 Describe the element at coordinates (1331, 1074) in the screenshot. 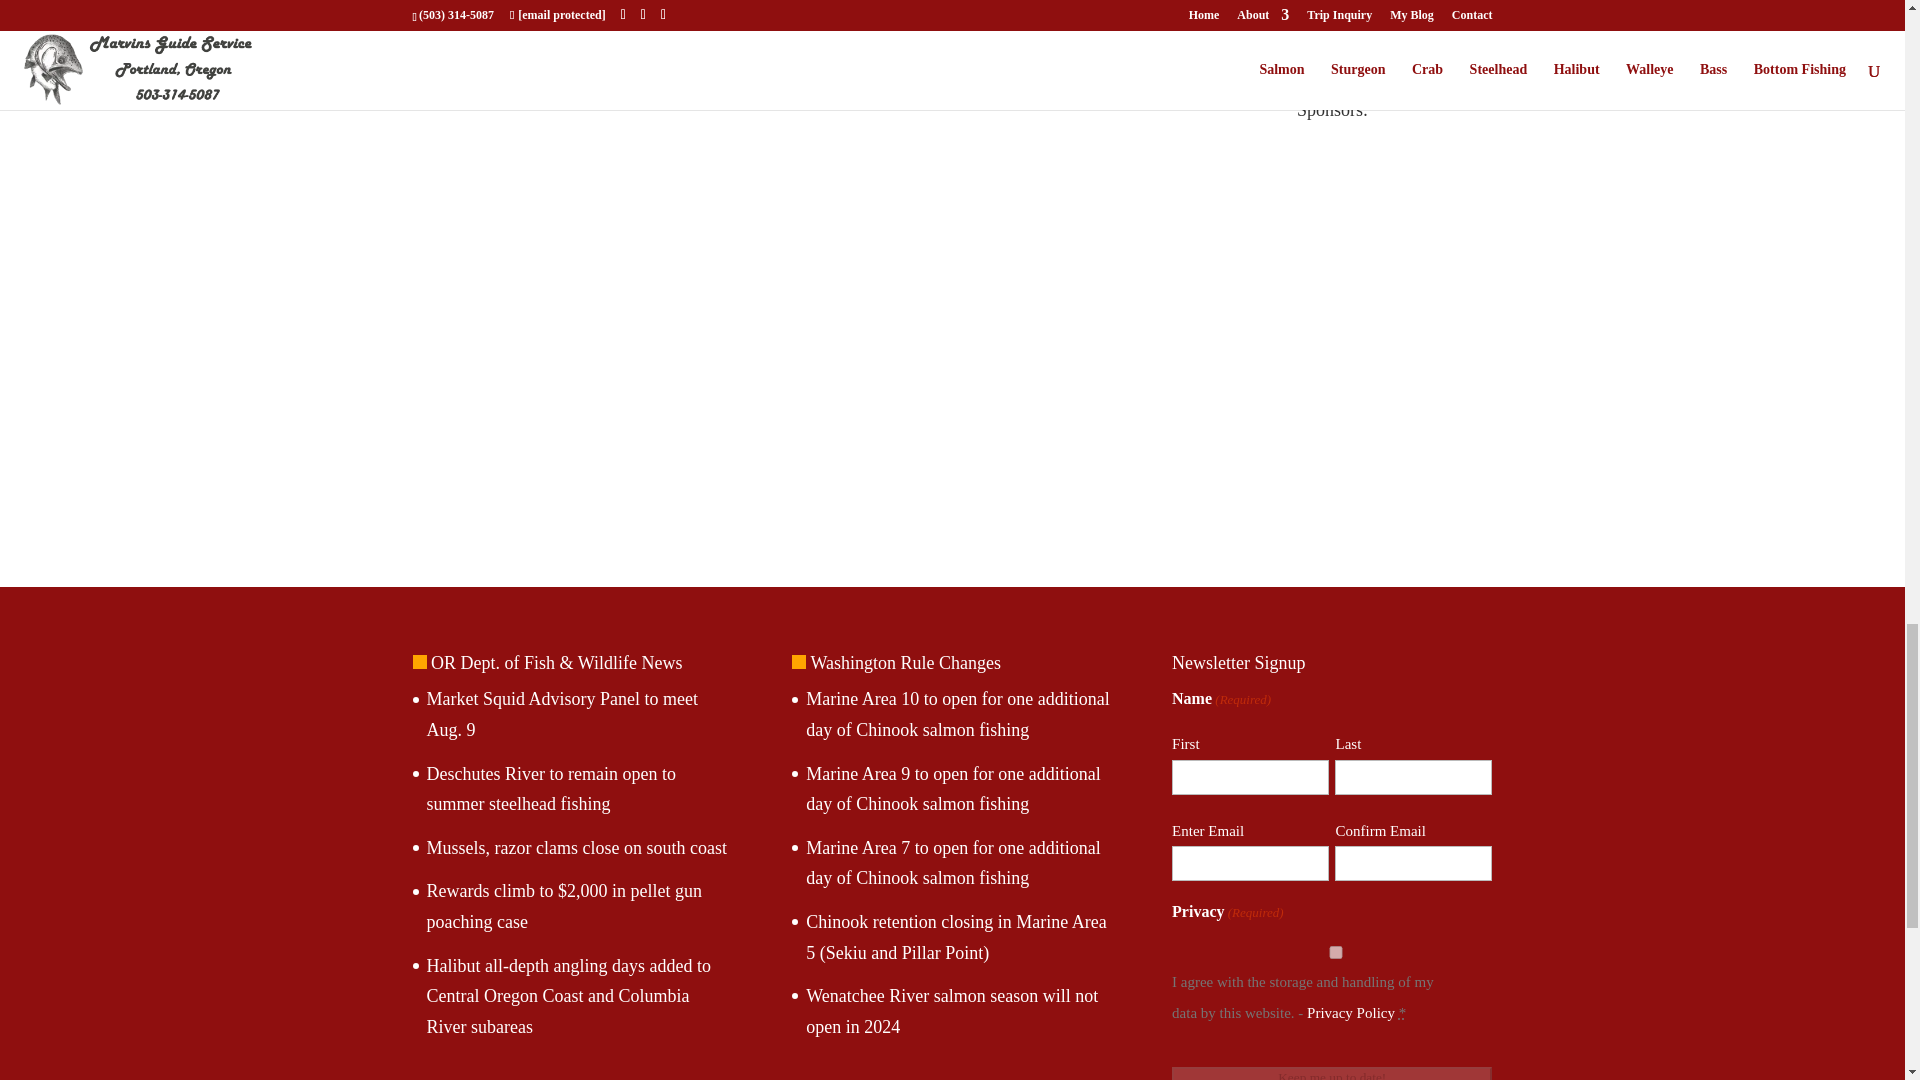

I see `Keep me up to date!` at that location.